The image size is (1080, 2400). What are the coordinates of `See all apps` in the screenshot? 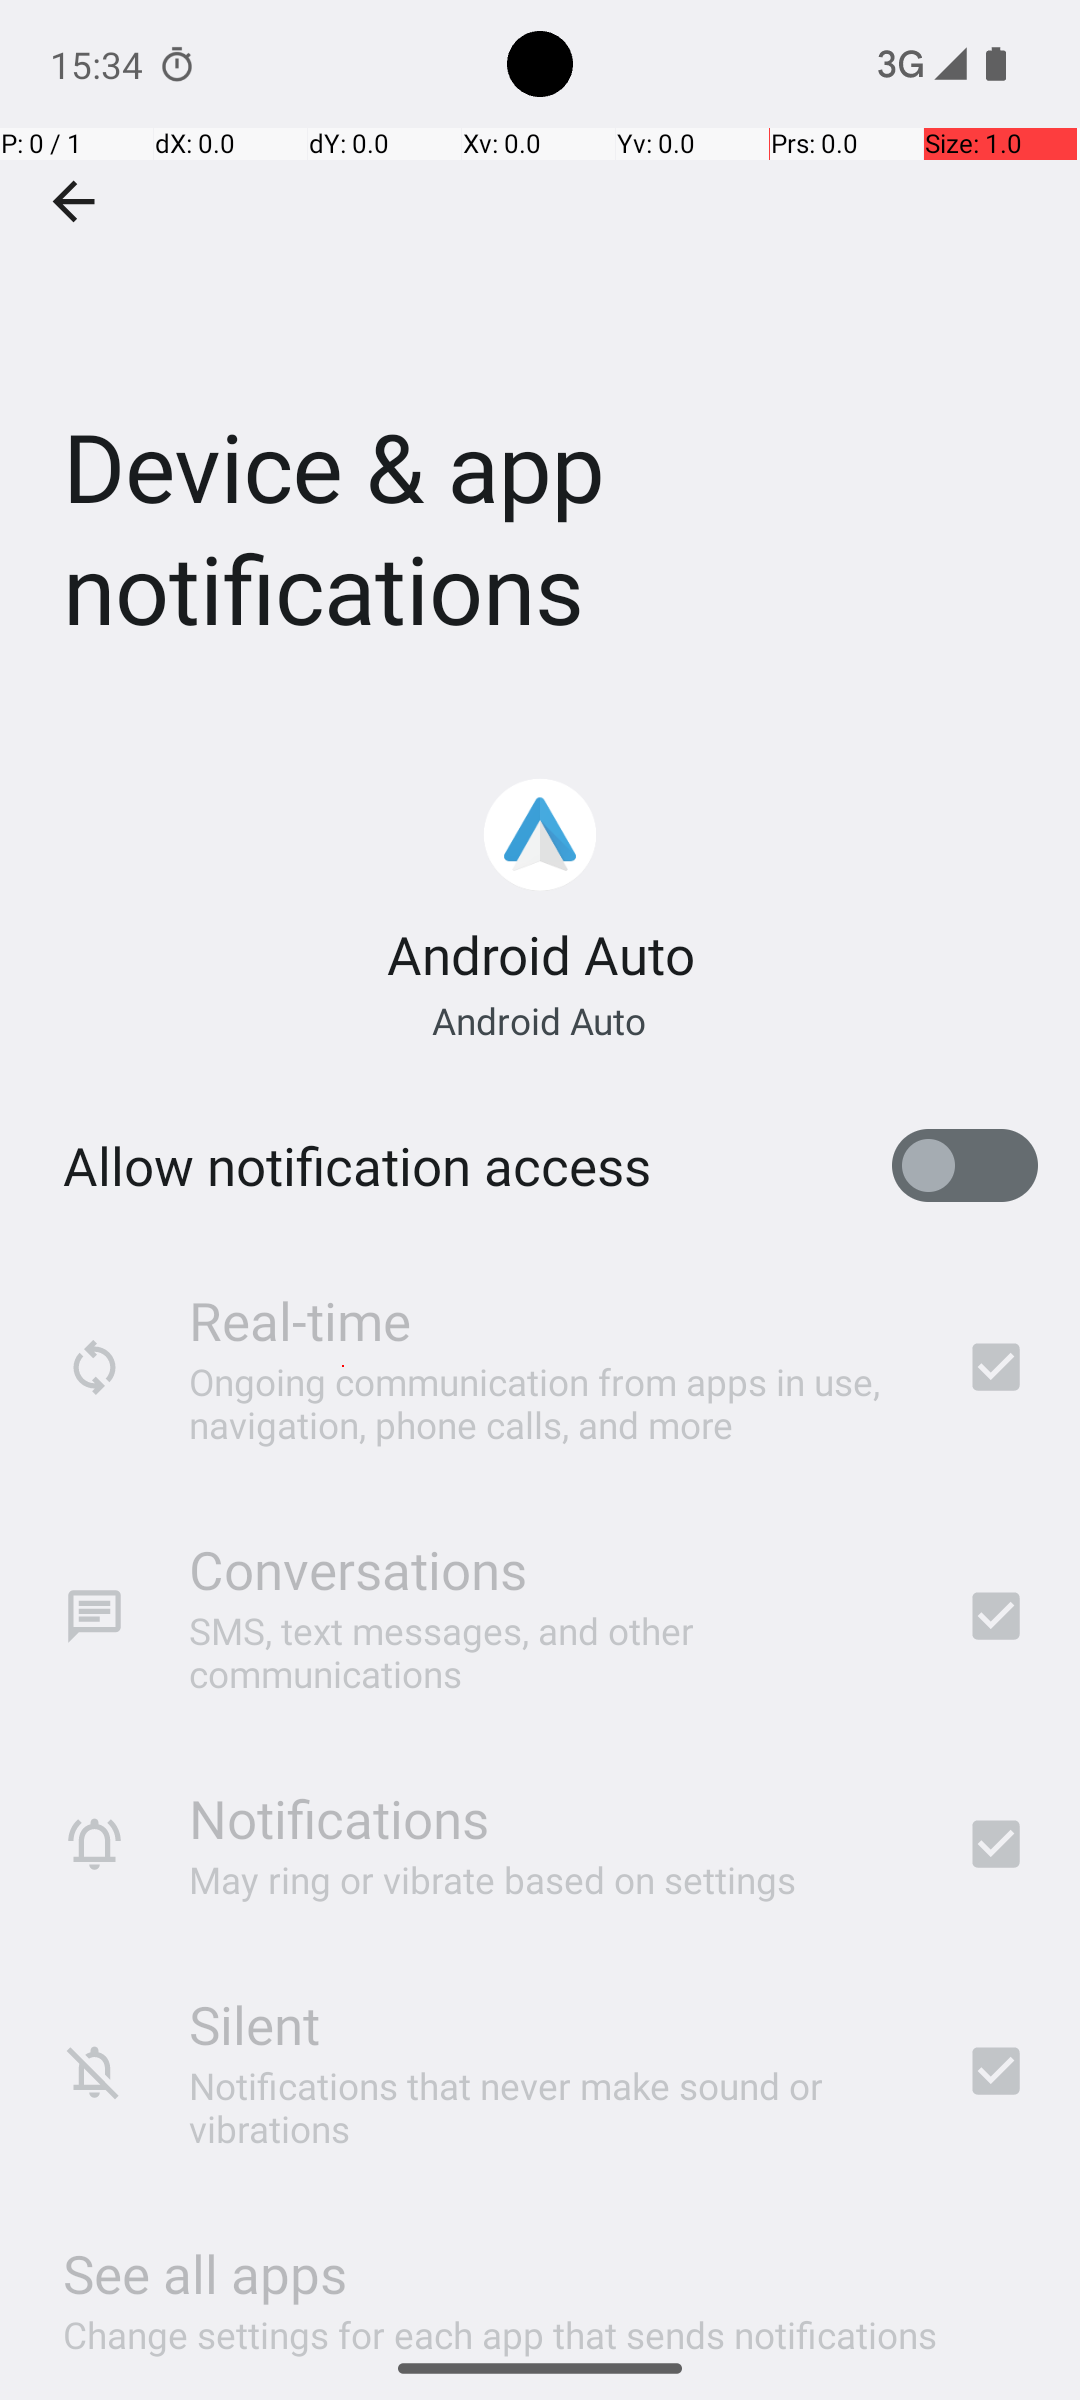 It's located at (205, 2274).